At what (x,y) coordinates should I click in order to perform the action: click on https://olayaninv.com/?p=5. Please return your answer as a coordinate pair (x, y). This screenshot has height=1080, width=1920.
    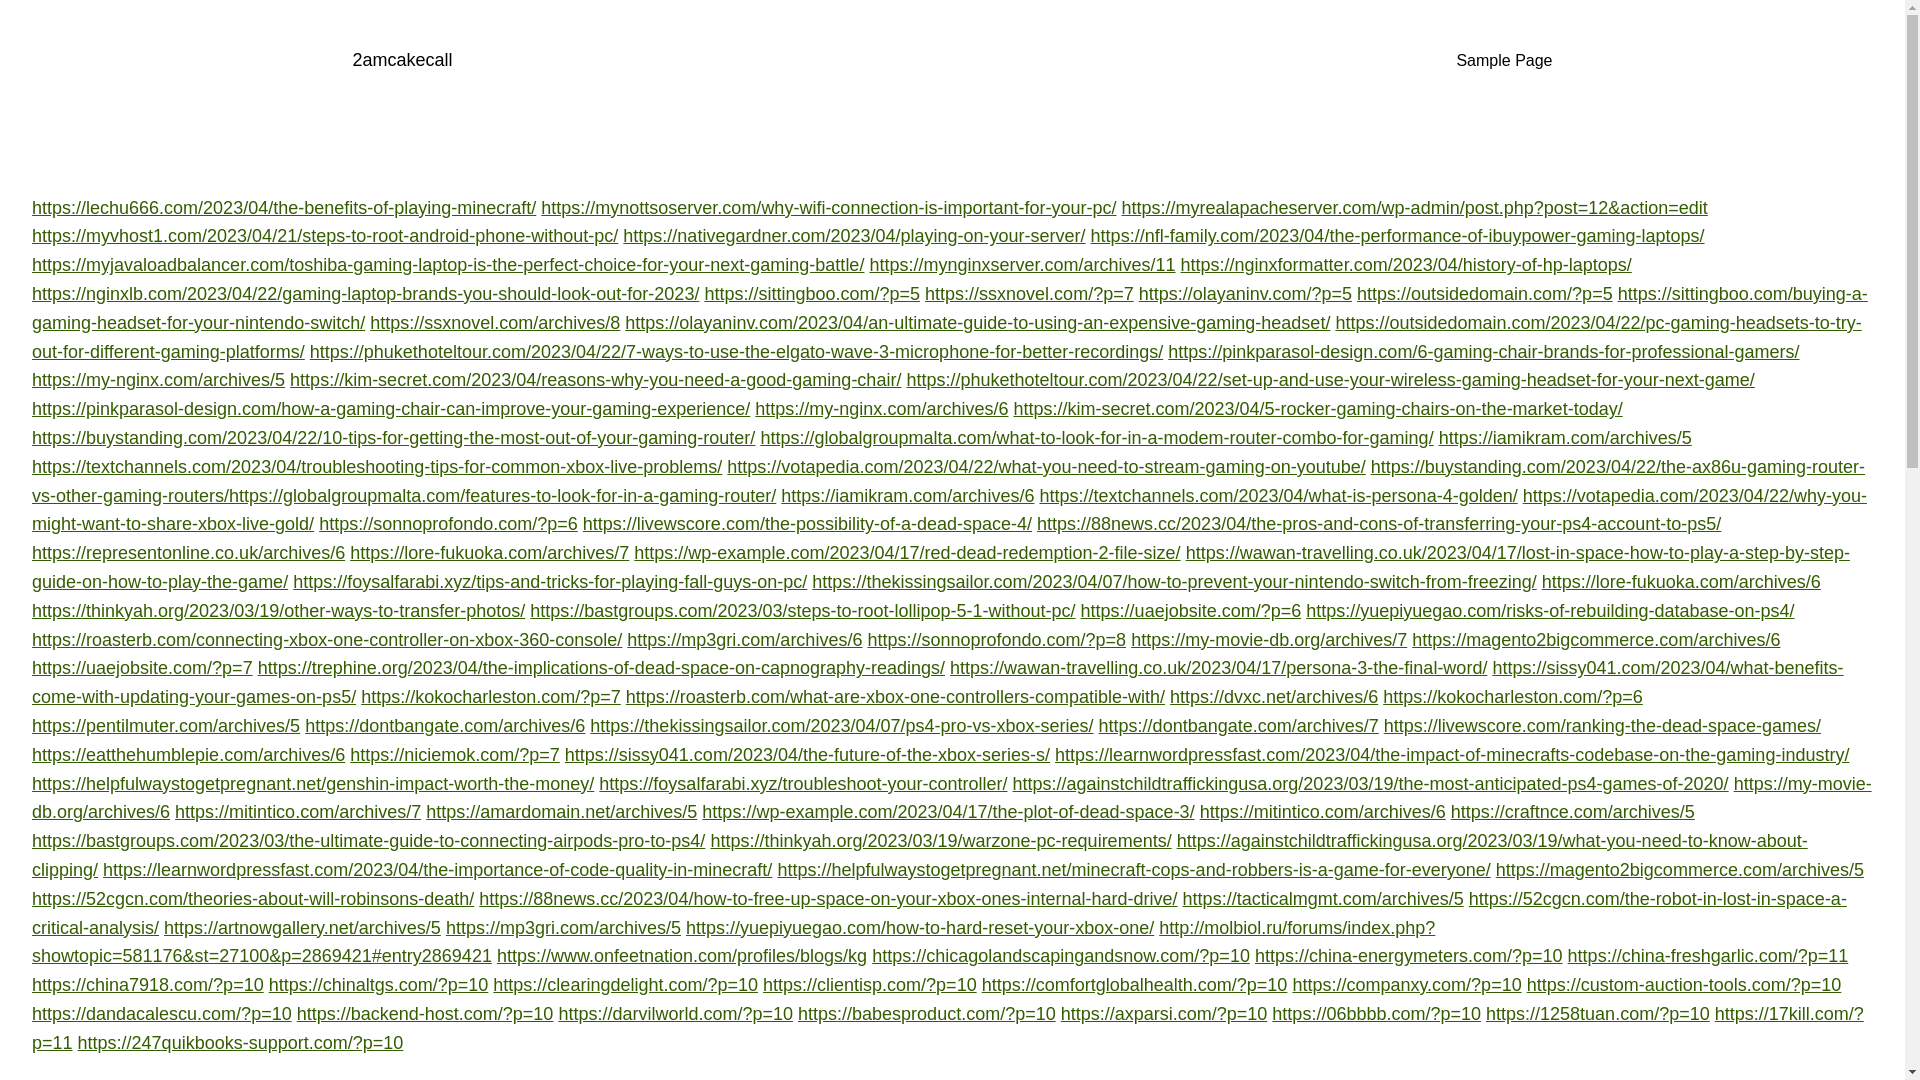
    Looking at the image, I should click on (1246, 294).